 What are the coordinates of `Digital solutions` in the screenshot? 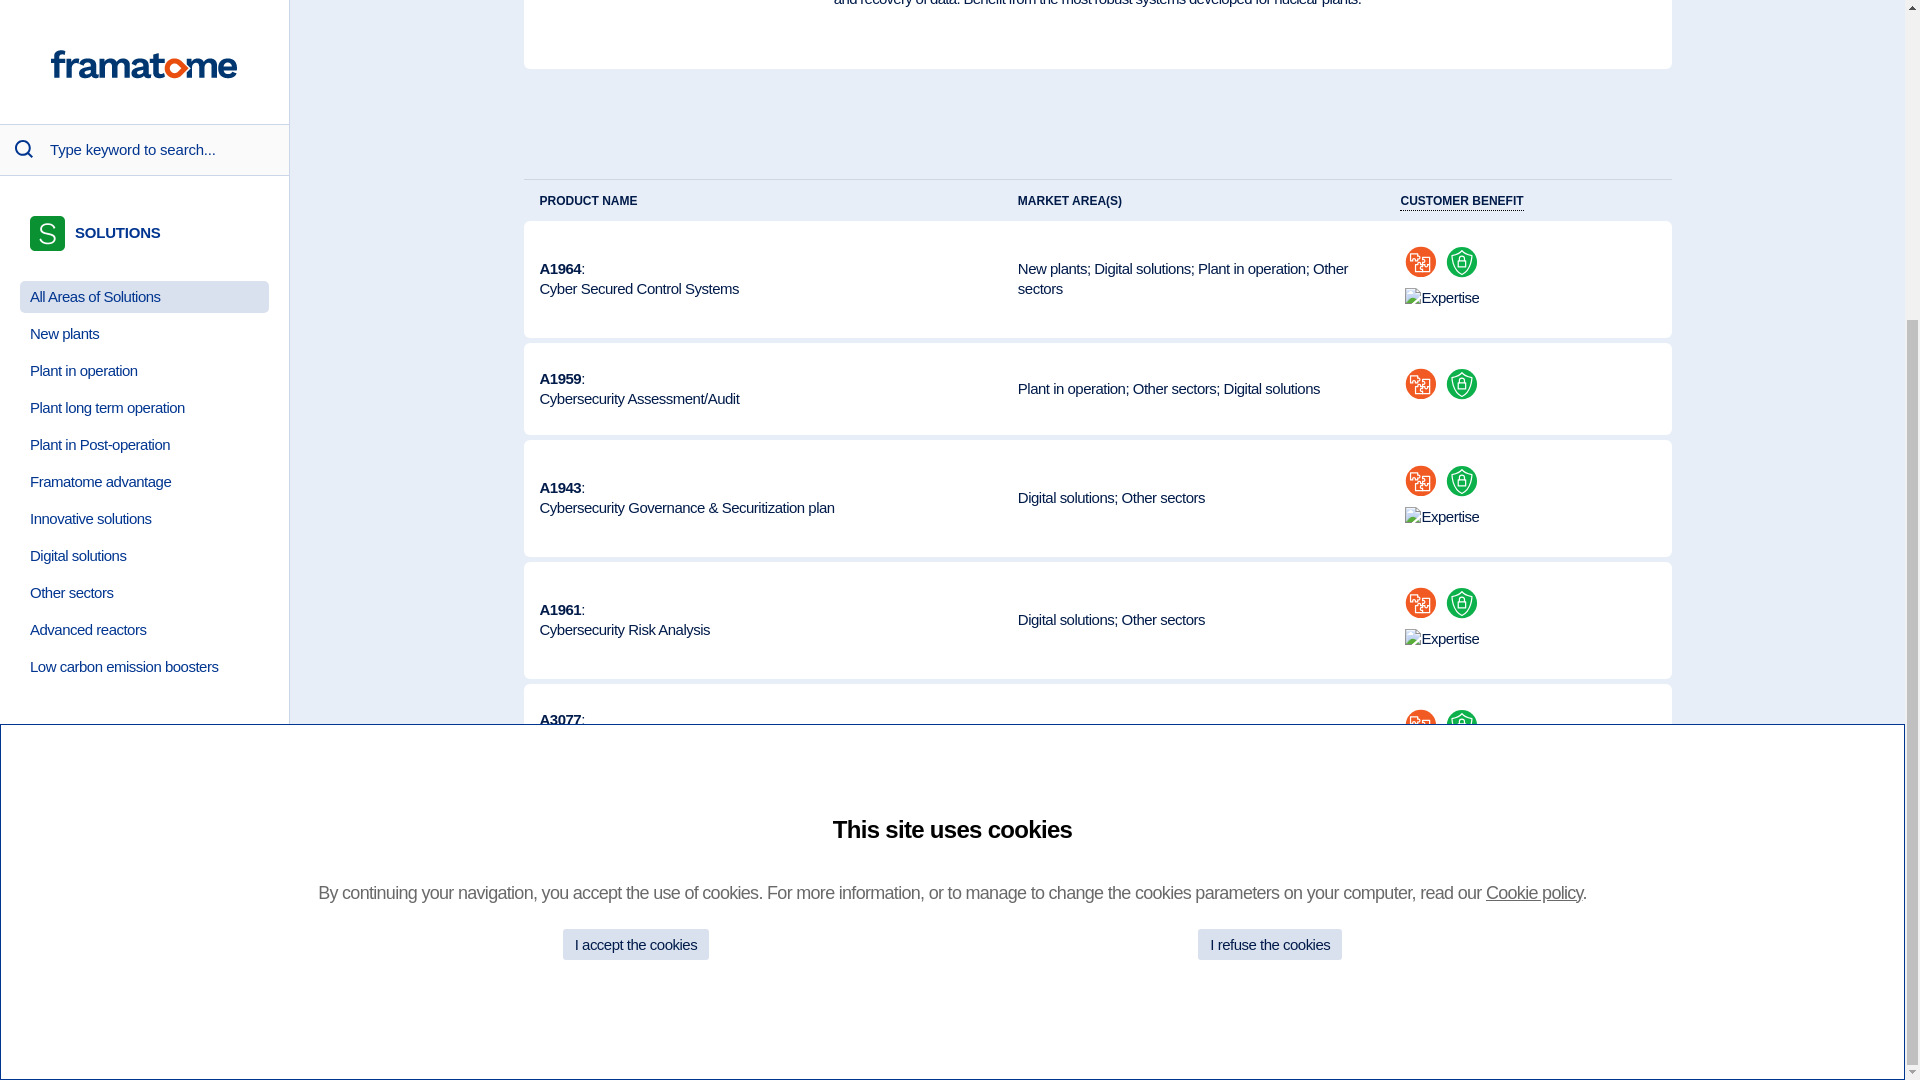 It's located at (1052, 268).